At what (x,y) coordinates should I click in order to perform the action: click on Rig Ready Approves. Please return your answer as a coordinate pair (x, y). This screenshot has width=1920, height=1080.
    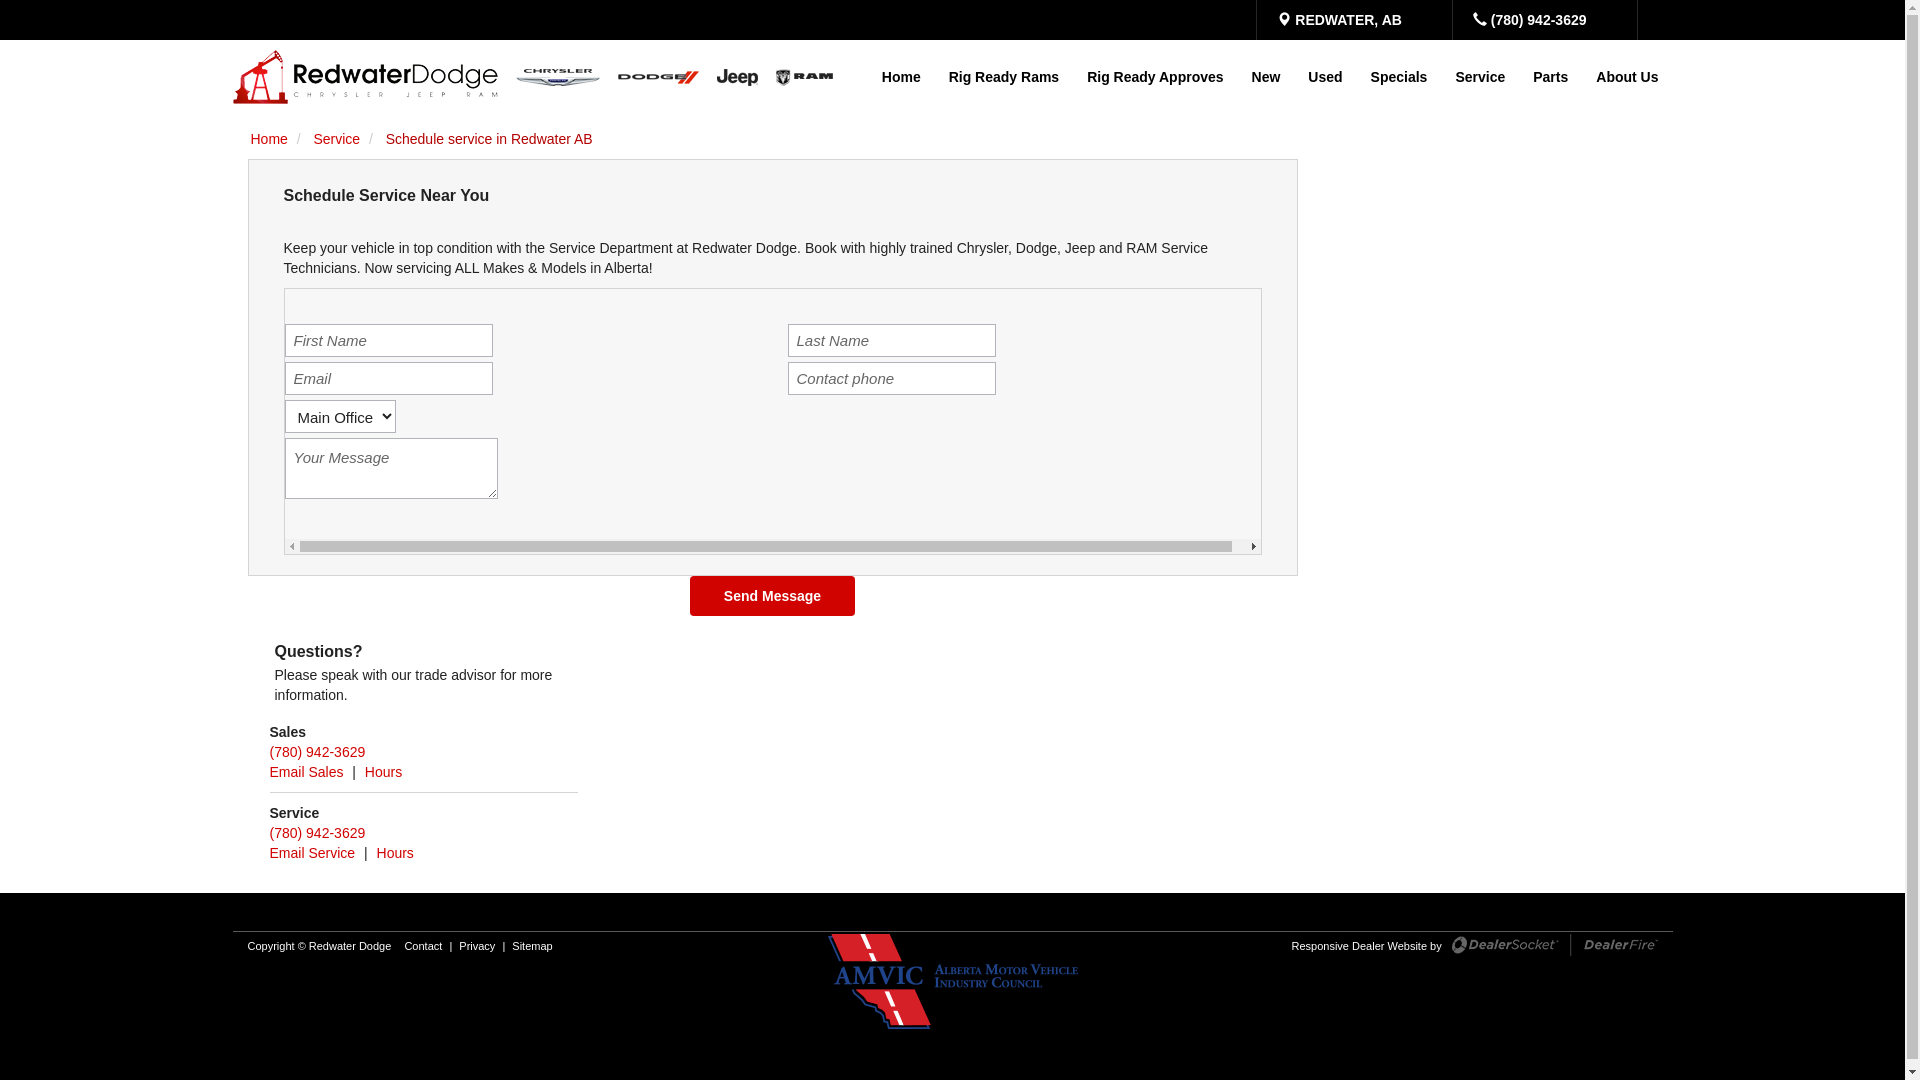
    Looking at the image, I should click on (1155, 77).